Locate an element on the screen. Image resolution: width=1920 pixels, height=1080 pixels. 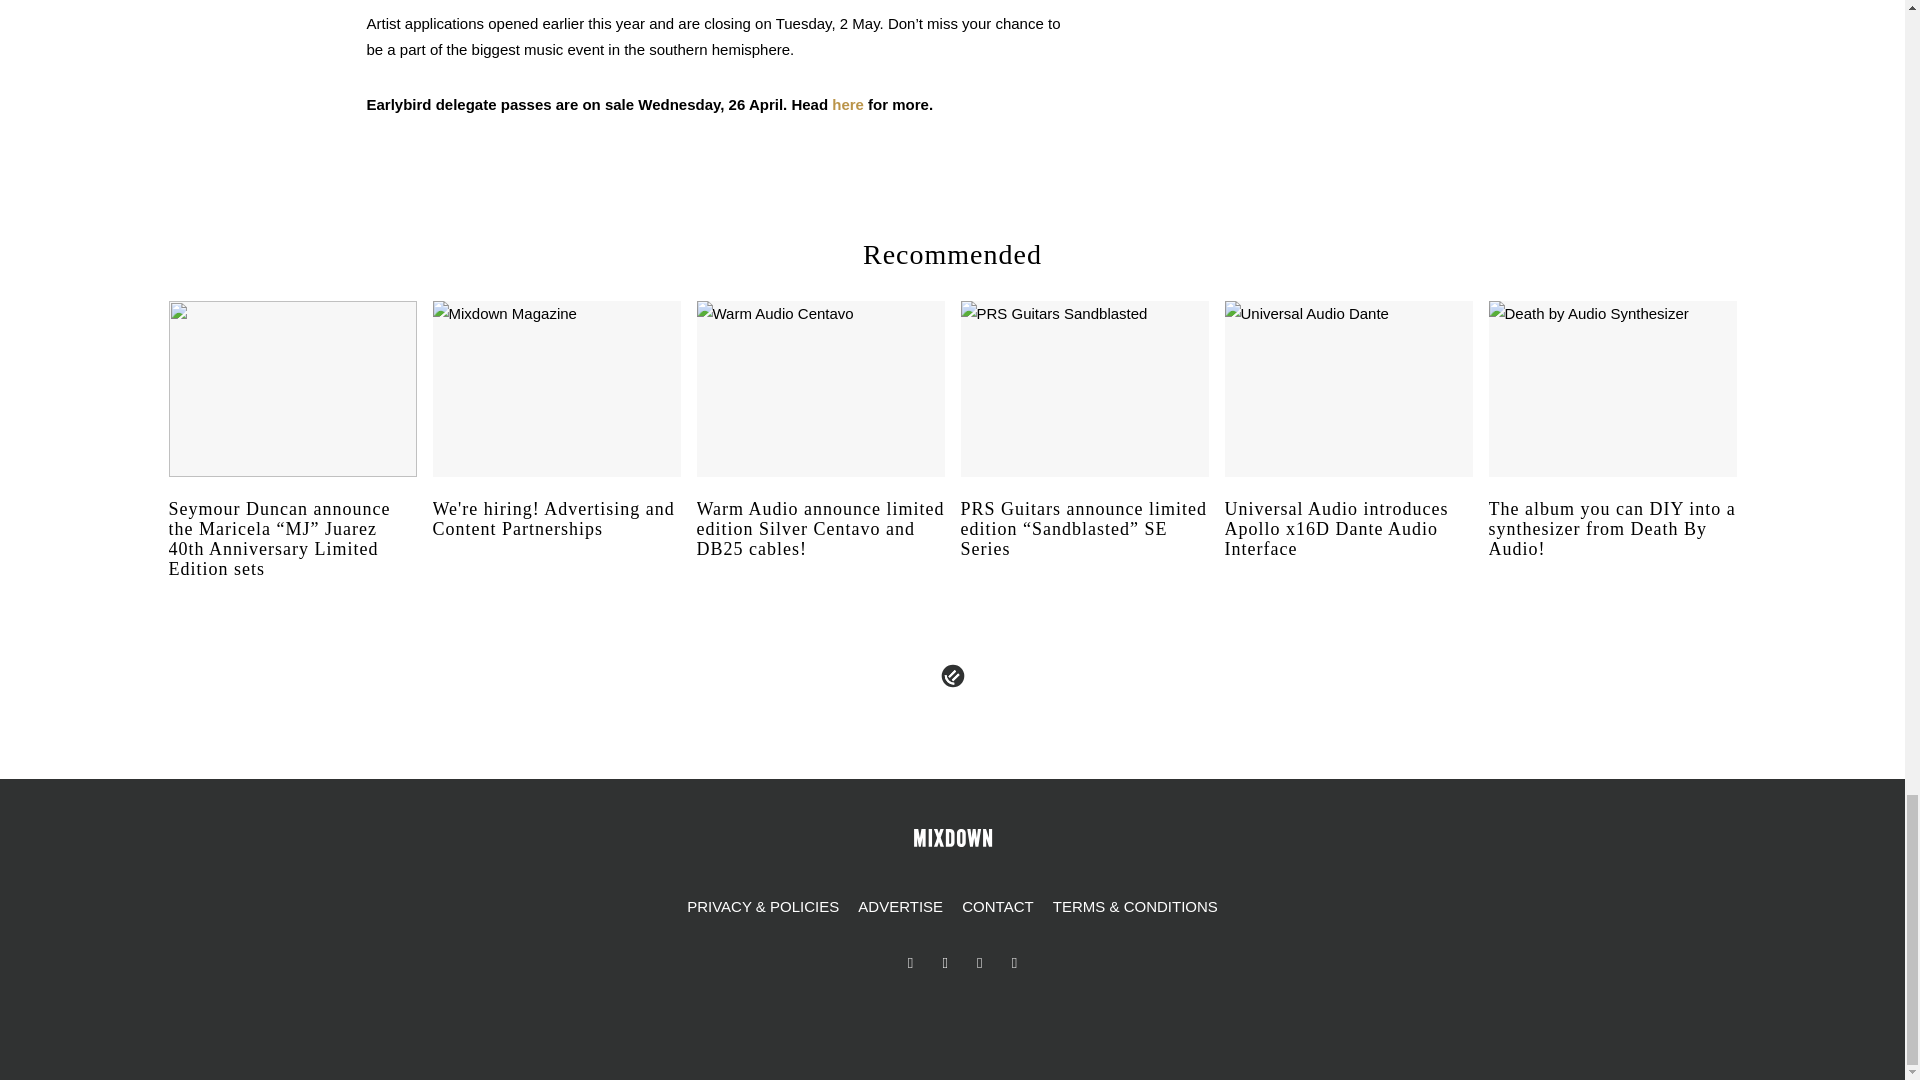
We're hiring! Advertising and Content Partnerships is located at coordinates (556, 537).